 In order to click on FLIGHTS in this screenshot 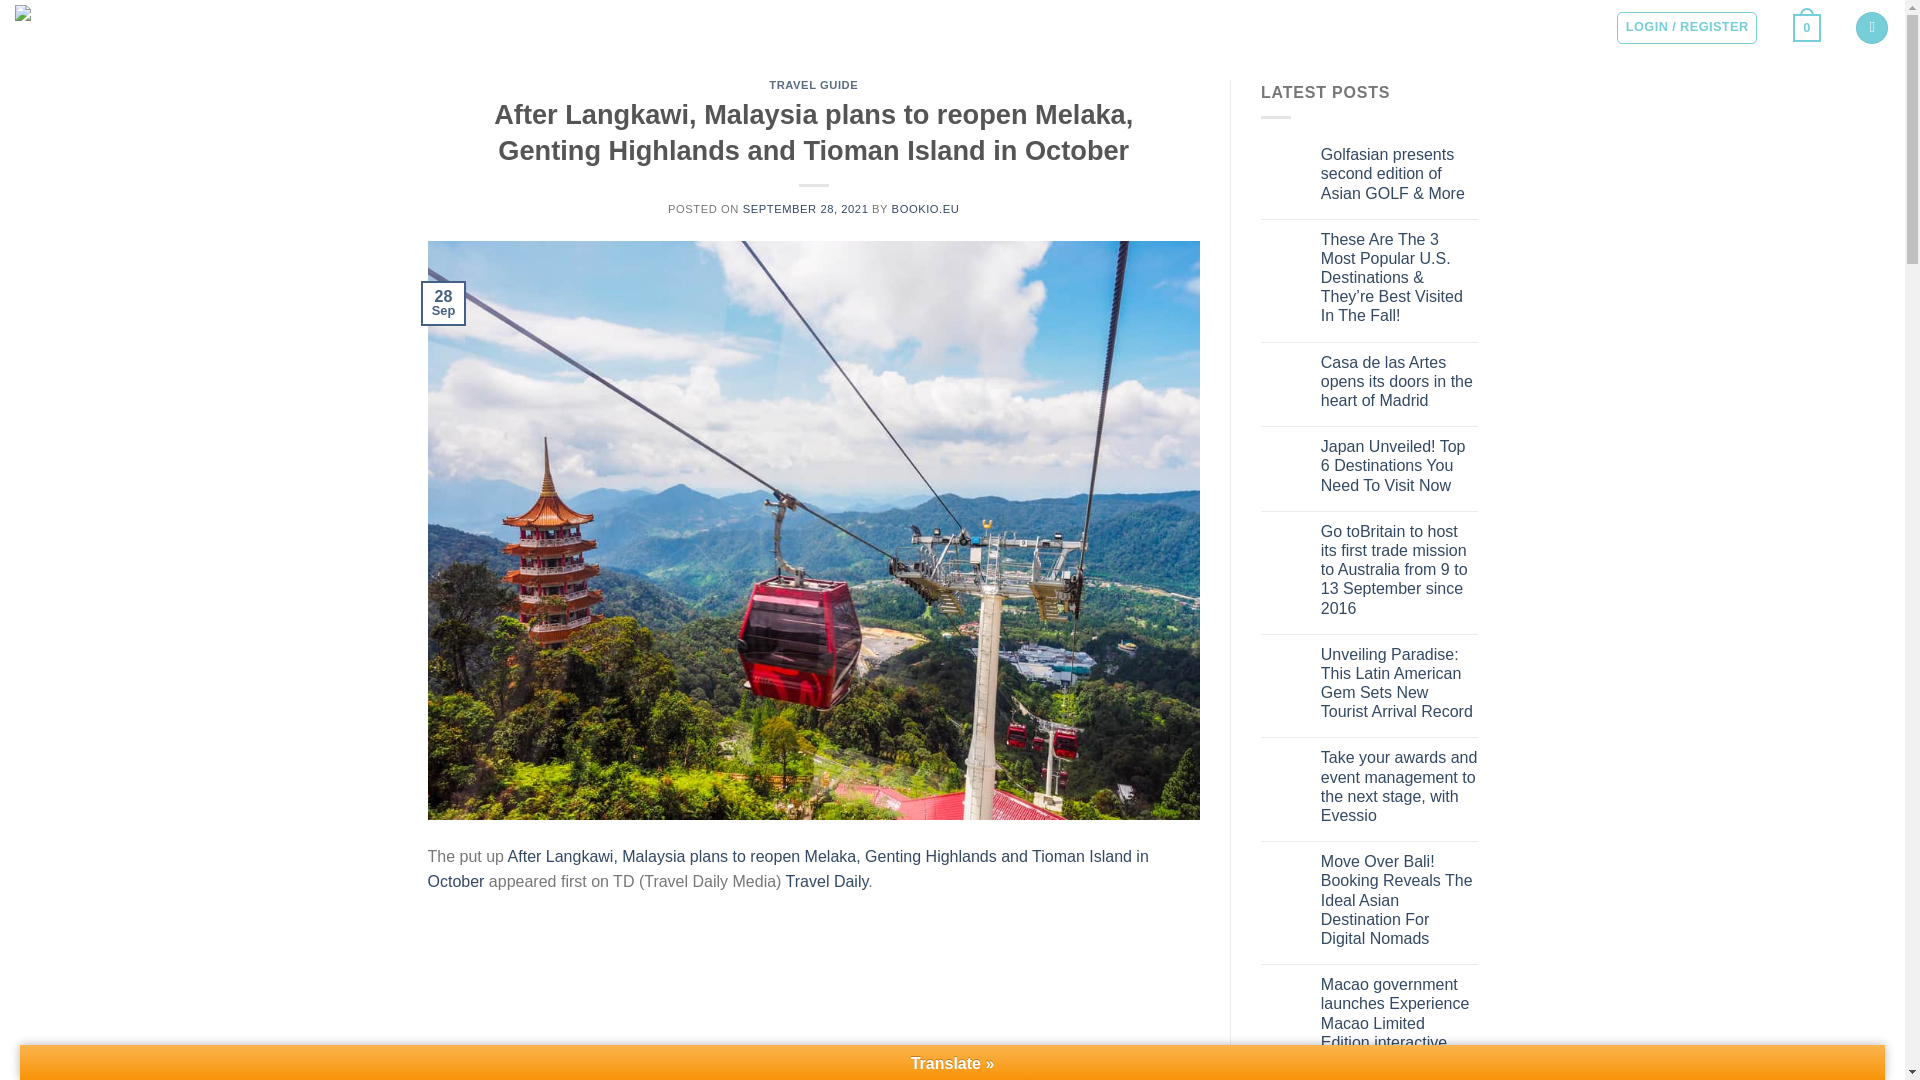, I will do `click(330, 24)`.